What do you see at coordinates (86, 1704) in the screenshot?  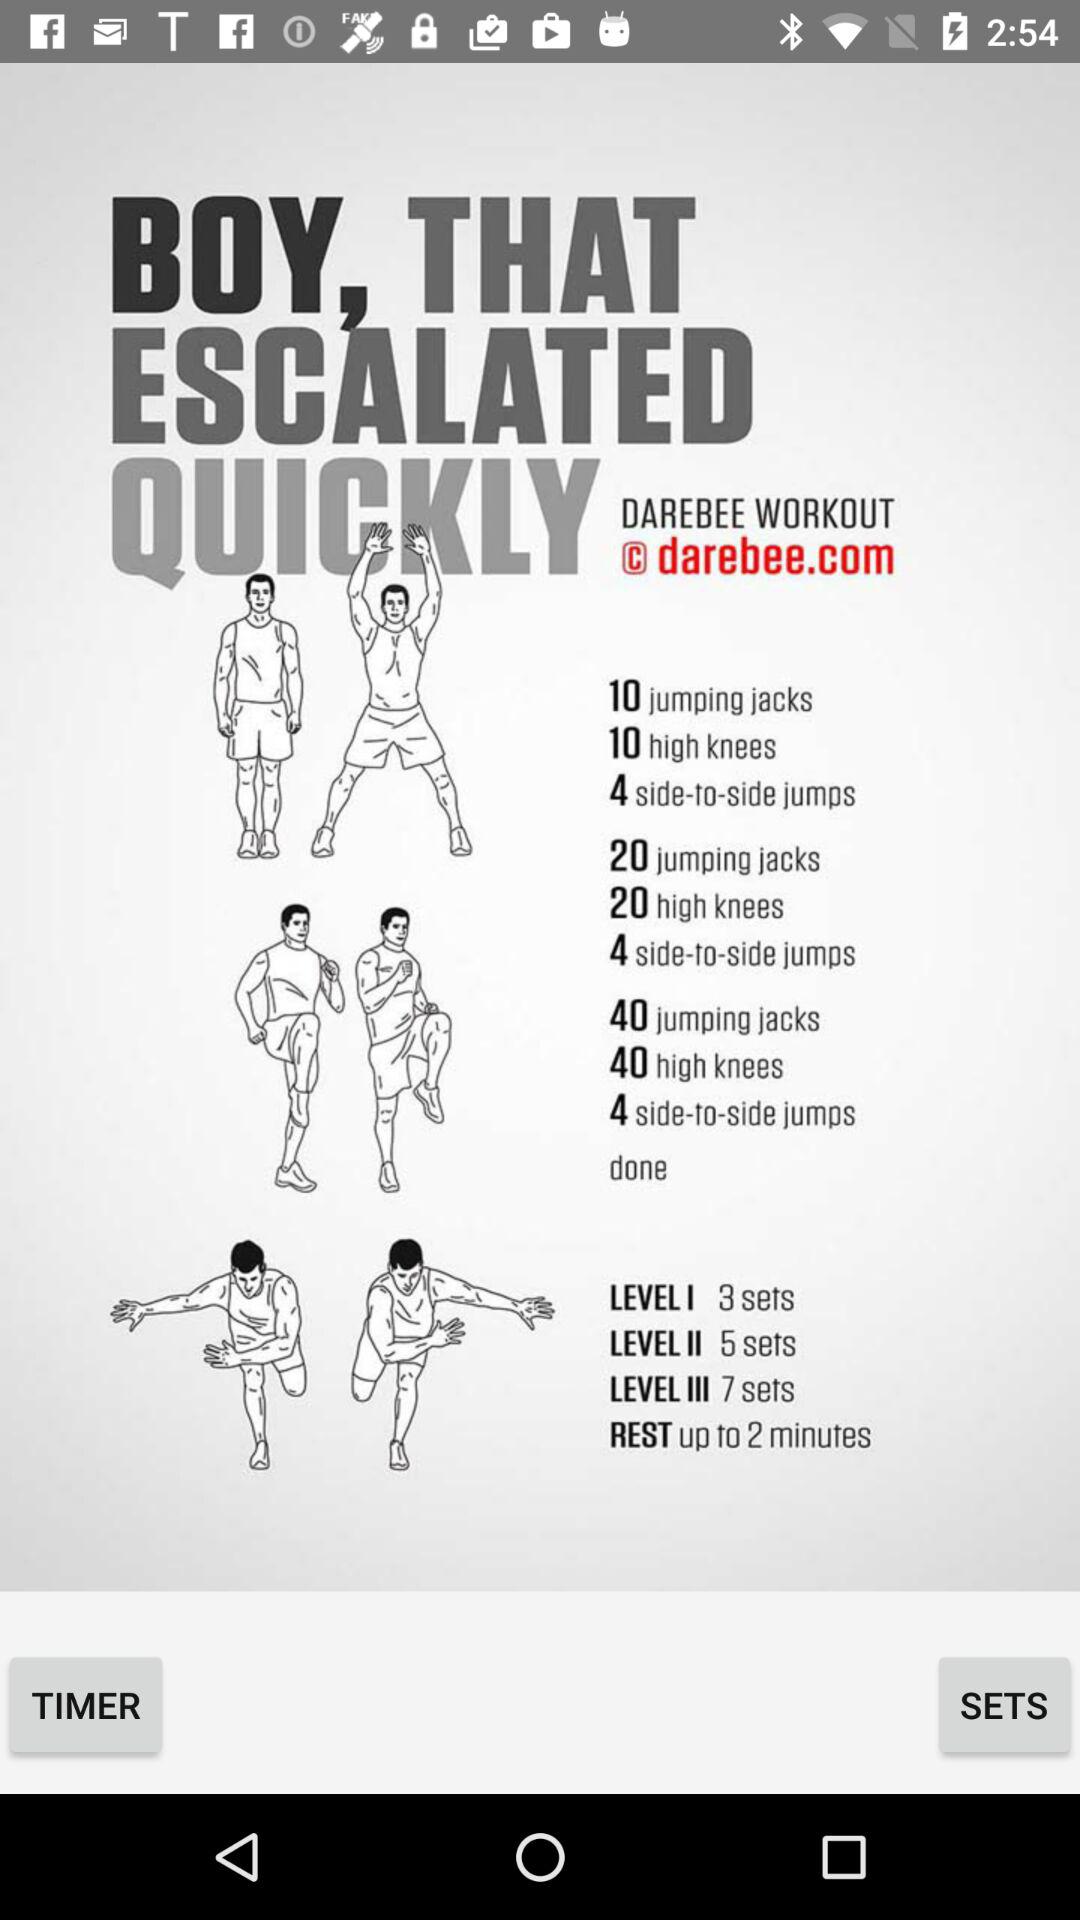 I see `open item next to the sets icon` at bounding box center [86, 1704].